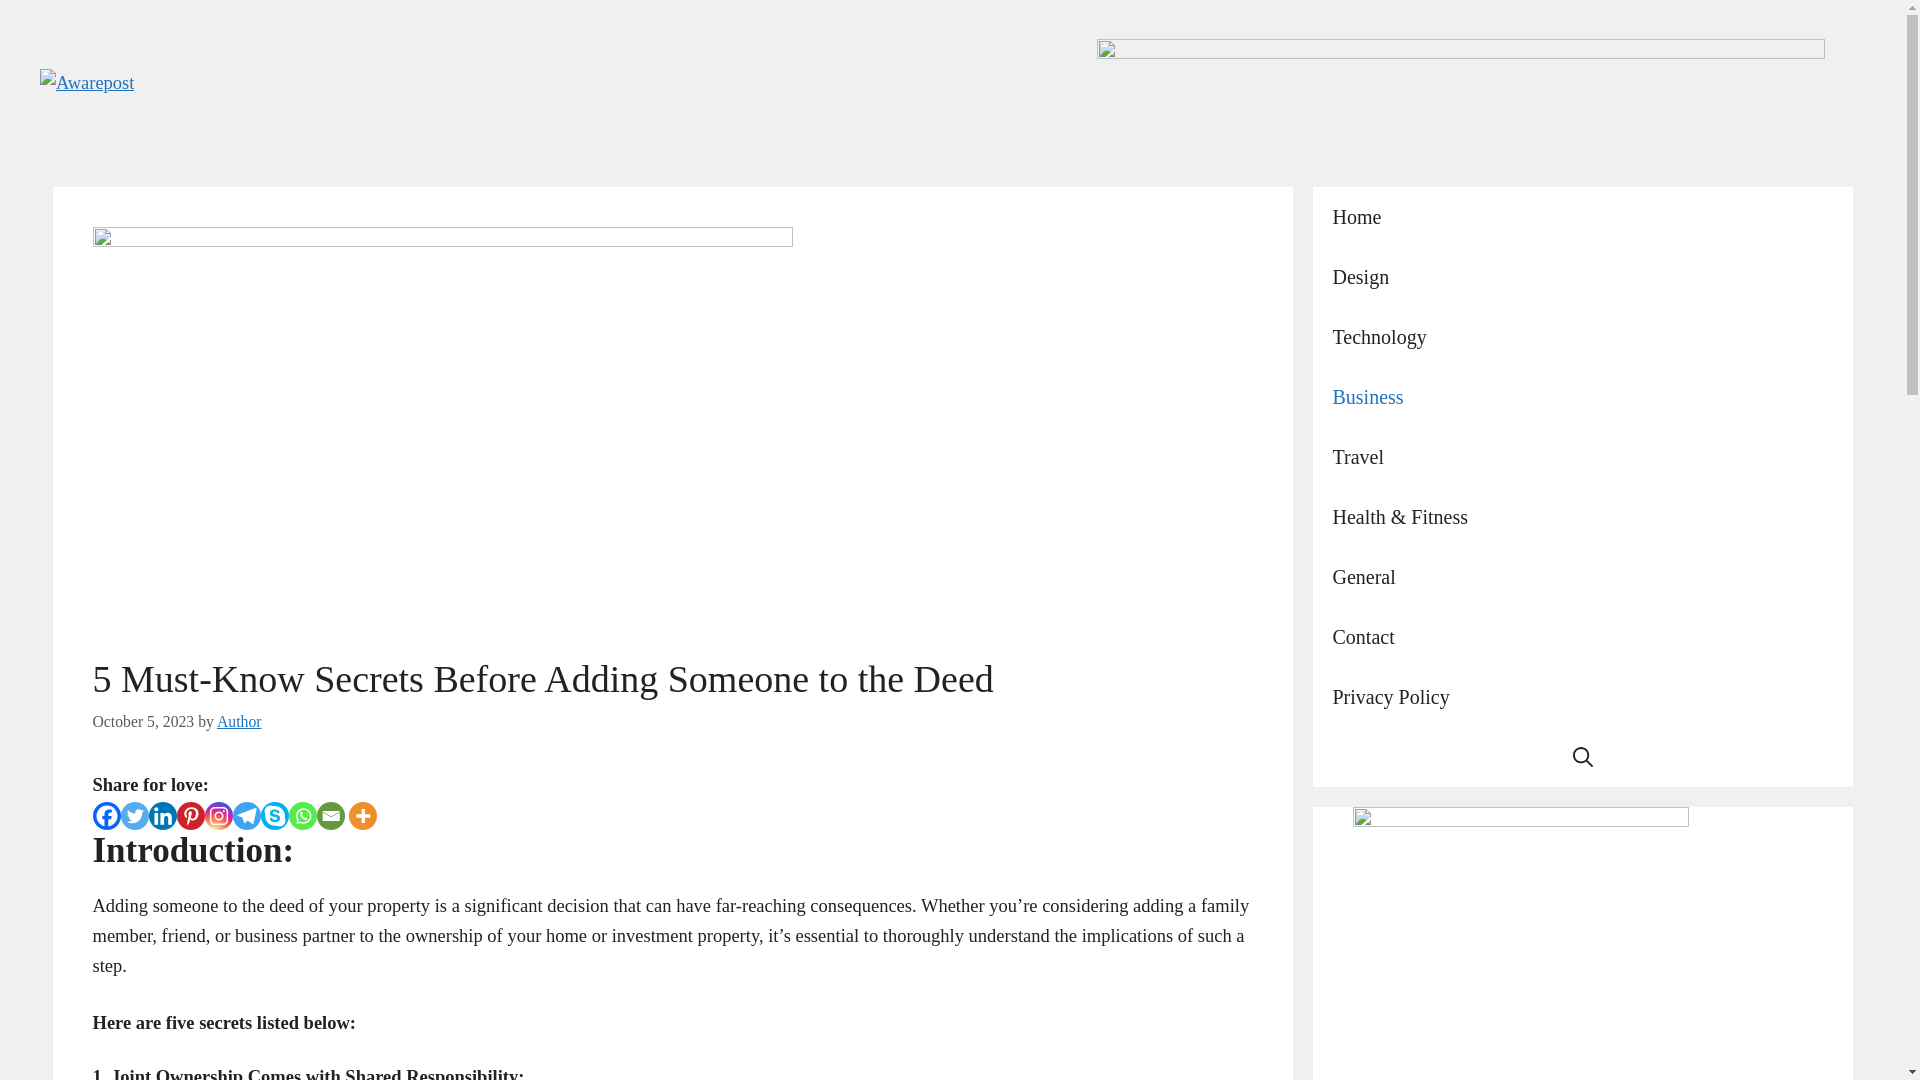 This screenshot has height=1080, width=1920. I want to click on Design, so click(1582, 276).